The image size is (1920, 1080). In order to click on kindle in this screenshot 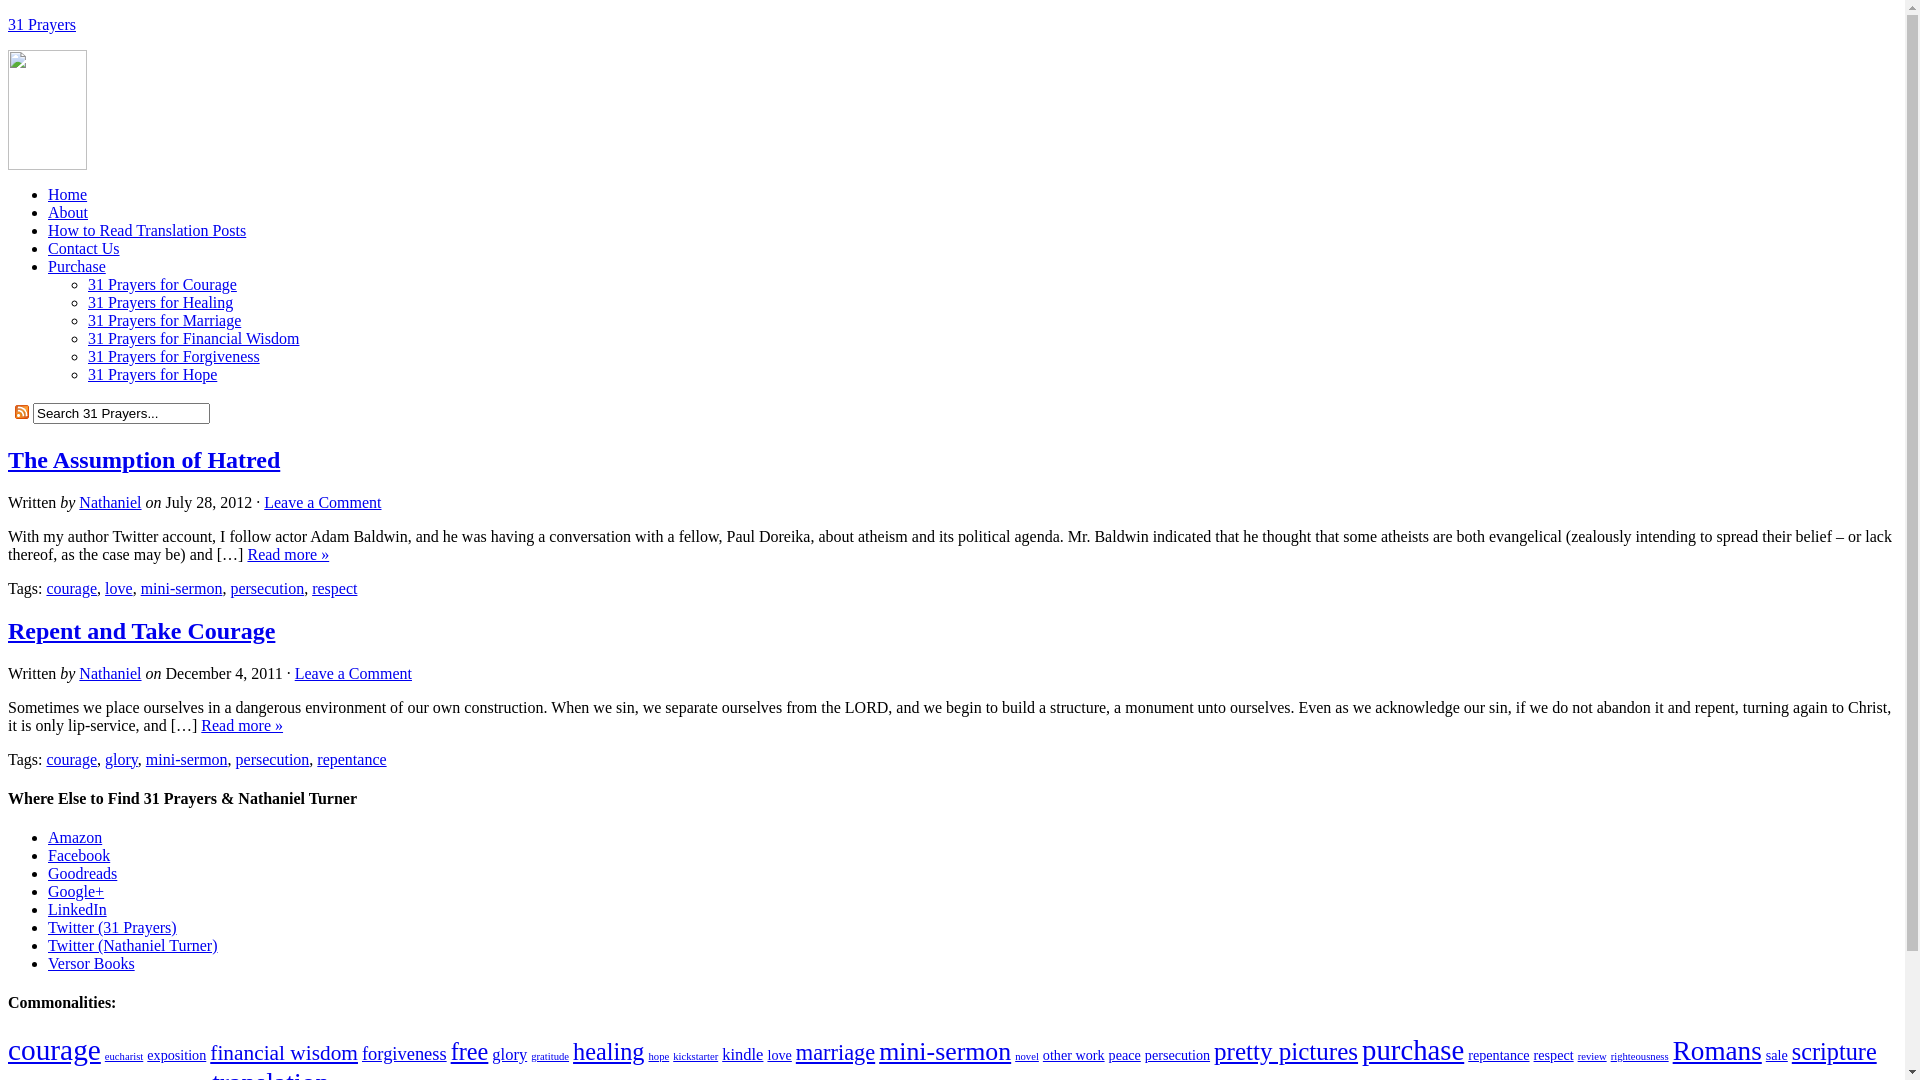, I will do `click(742, 1054)`.